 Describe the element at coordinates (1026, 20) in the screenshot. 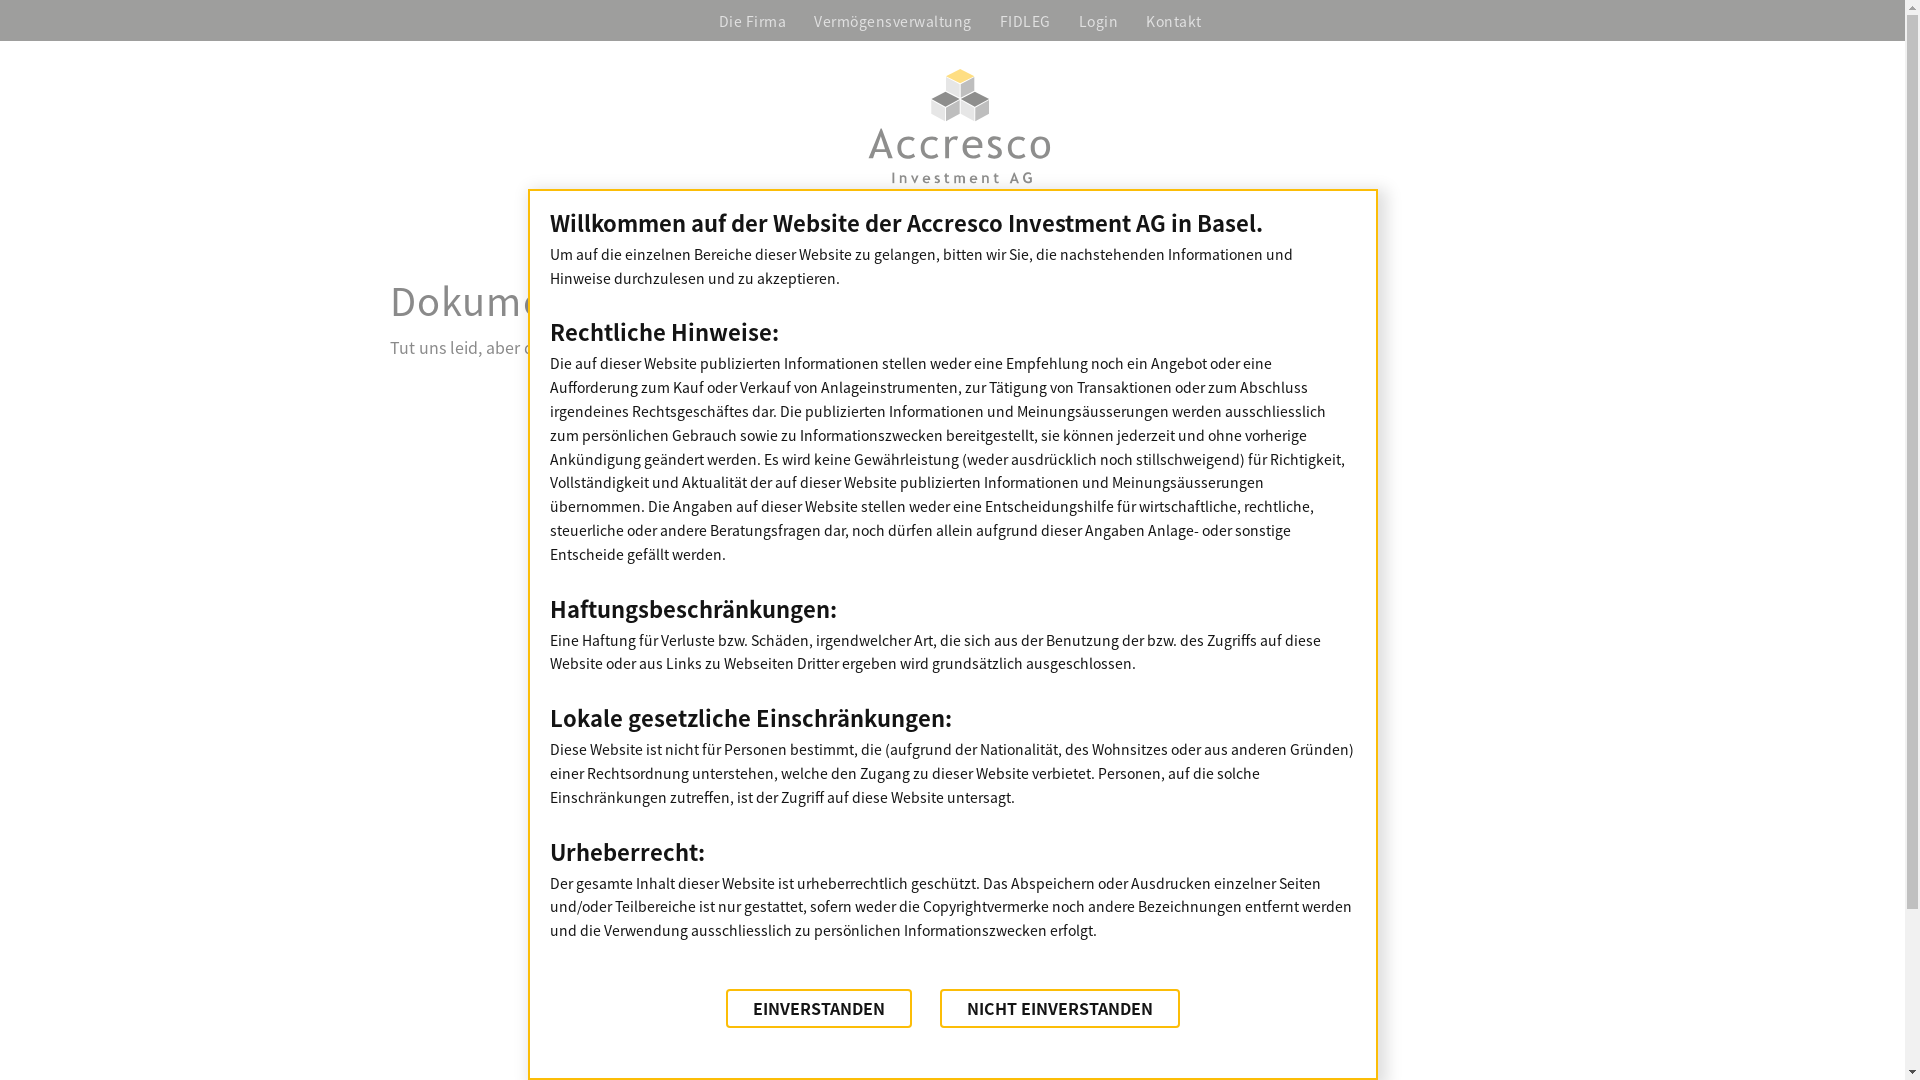

I see `FIDLEG` at that location.